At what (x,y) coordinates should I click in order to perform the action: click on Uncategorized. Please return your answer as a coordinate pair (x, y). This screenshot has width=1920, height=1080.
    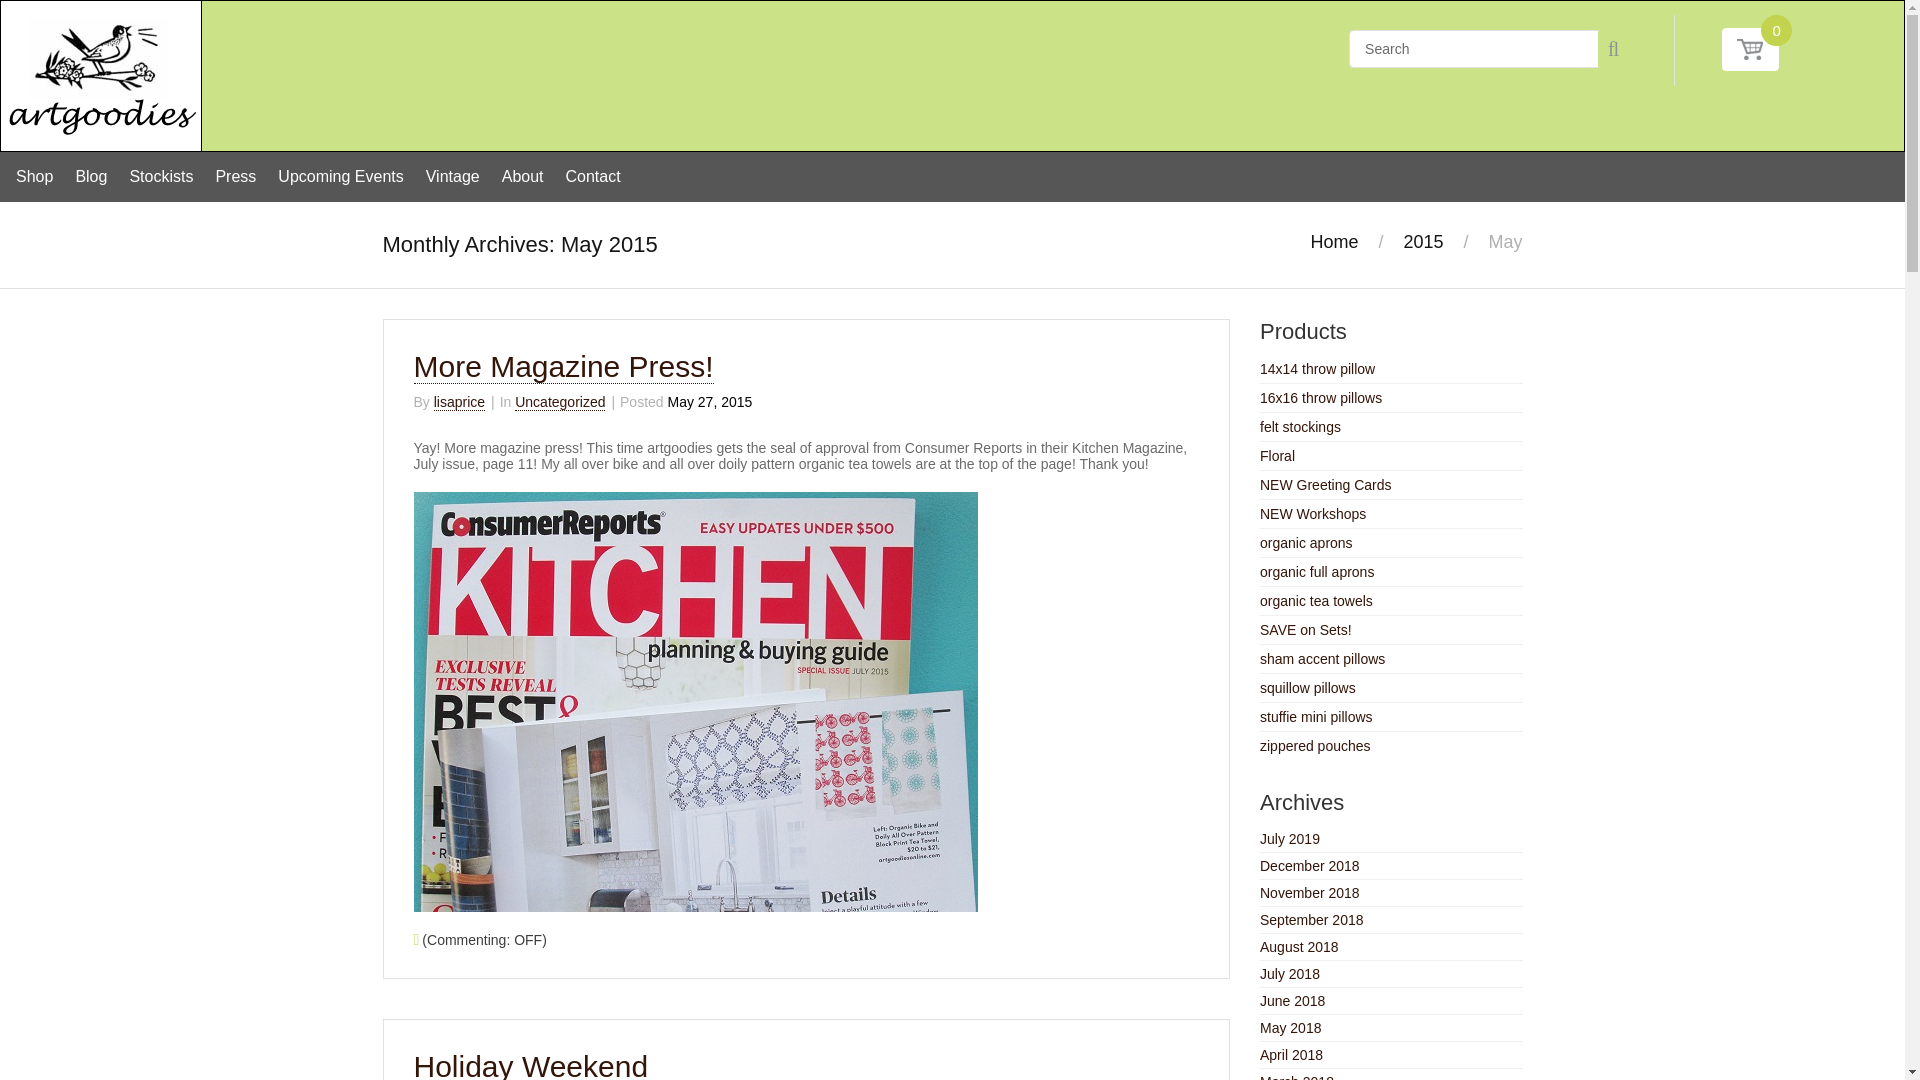
    Looking at the image, I should click on (559, 402).